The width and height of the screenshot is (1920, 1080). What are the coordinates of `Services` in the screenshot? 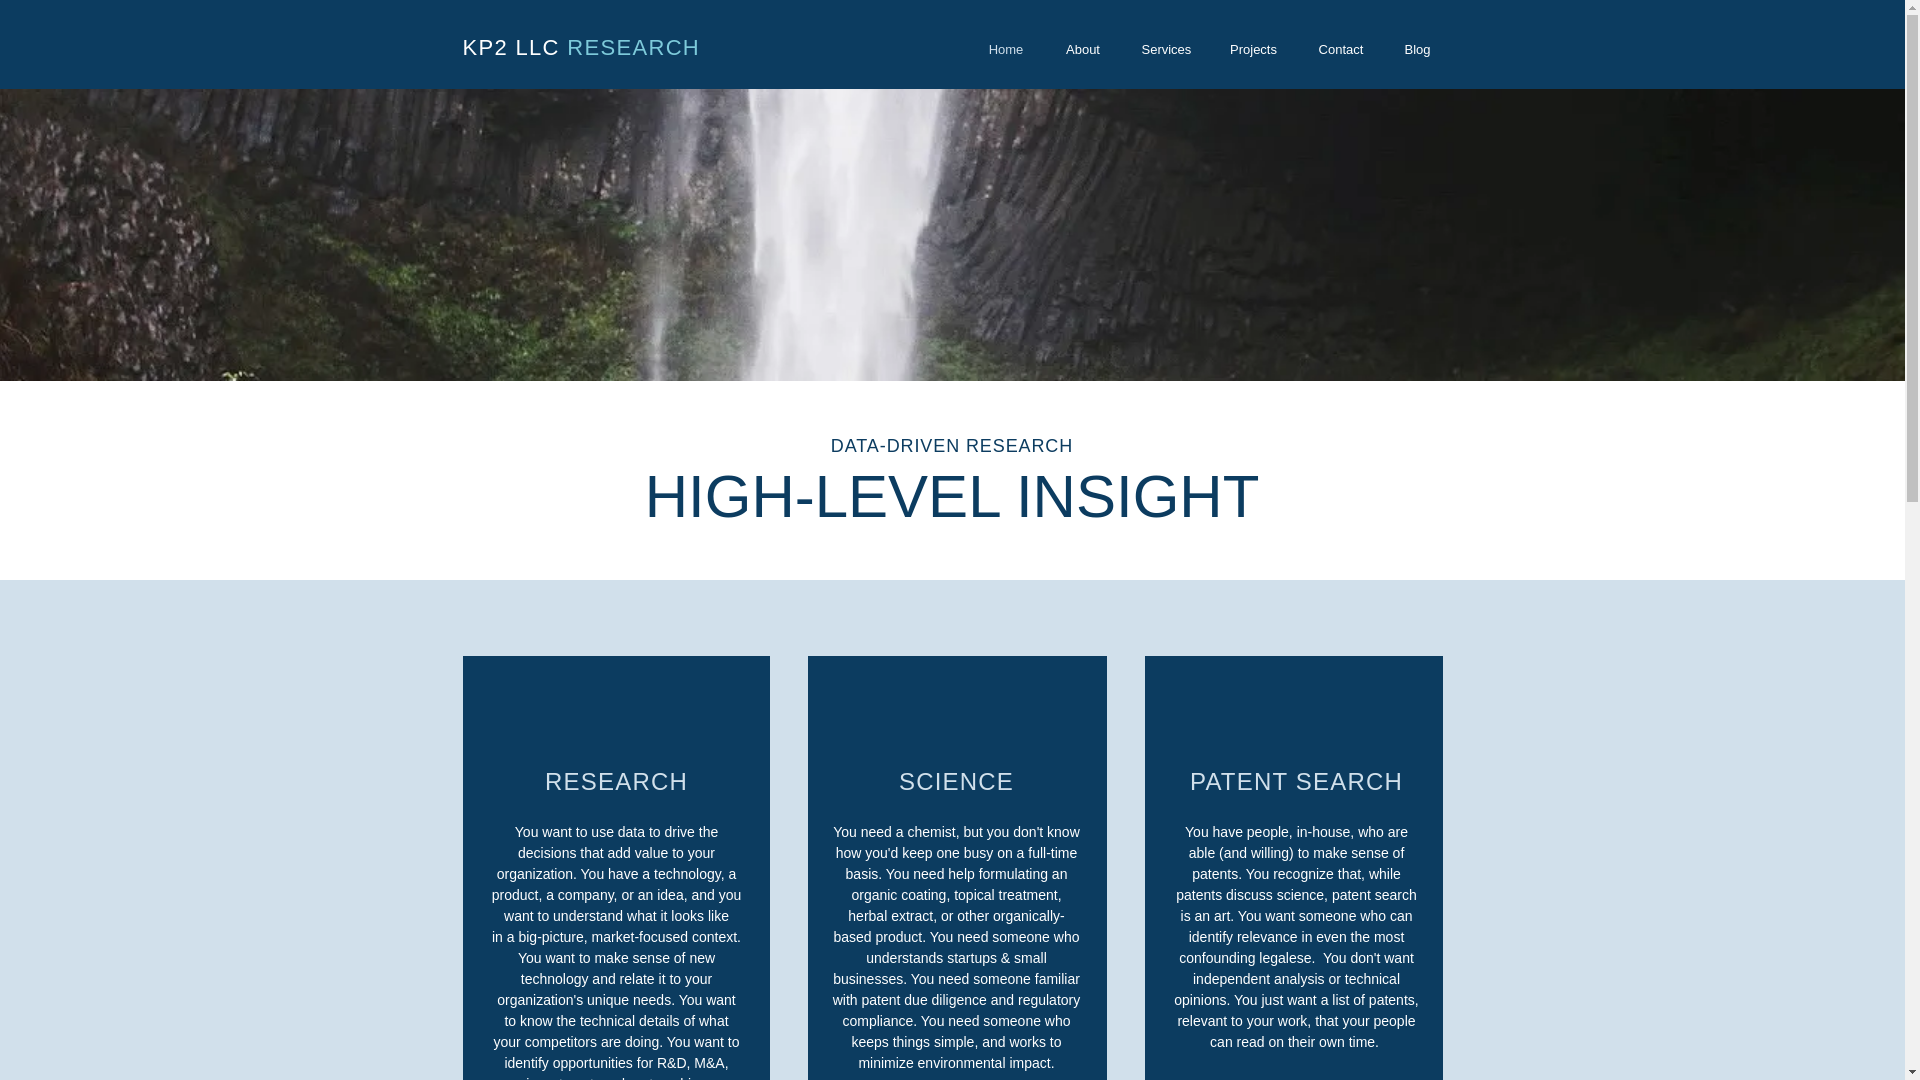 It's located at (1165, 48).